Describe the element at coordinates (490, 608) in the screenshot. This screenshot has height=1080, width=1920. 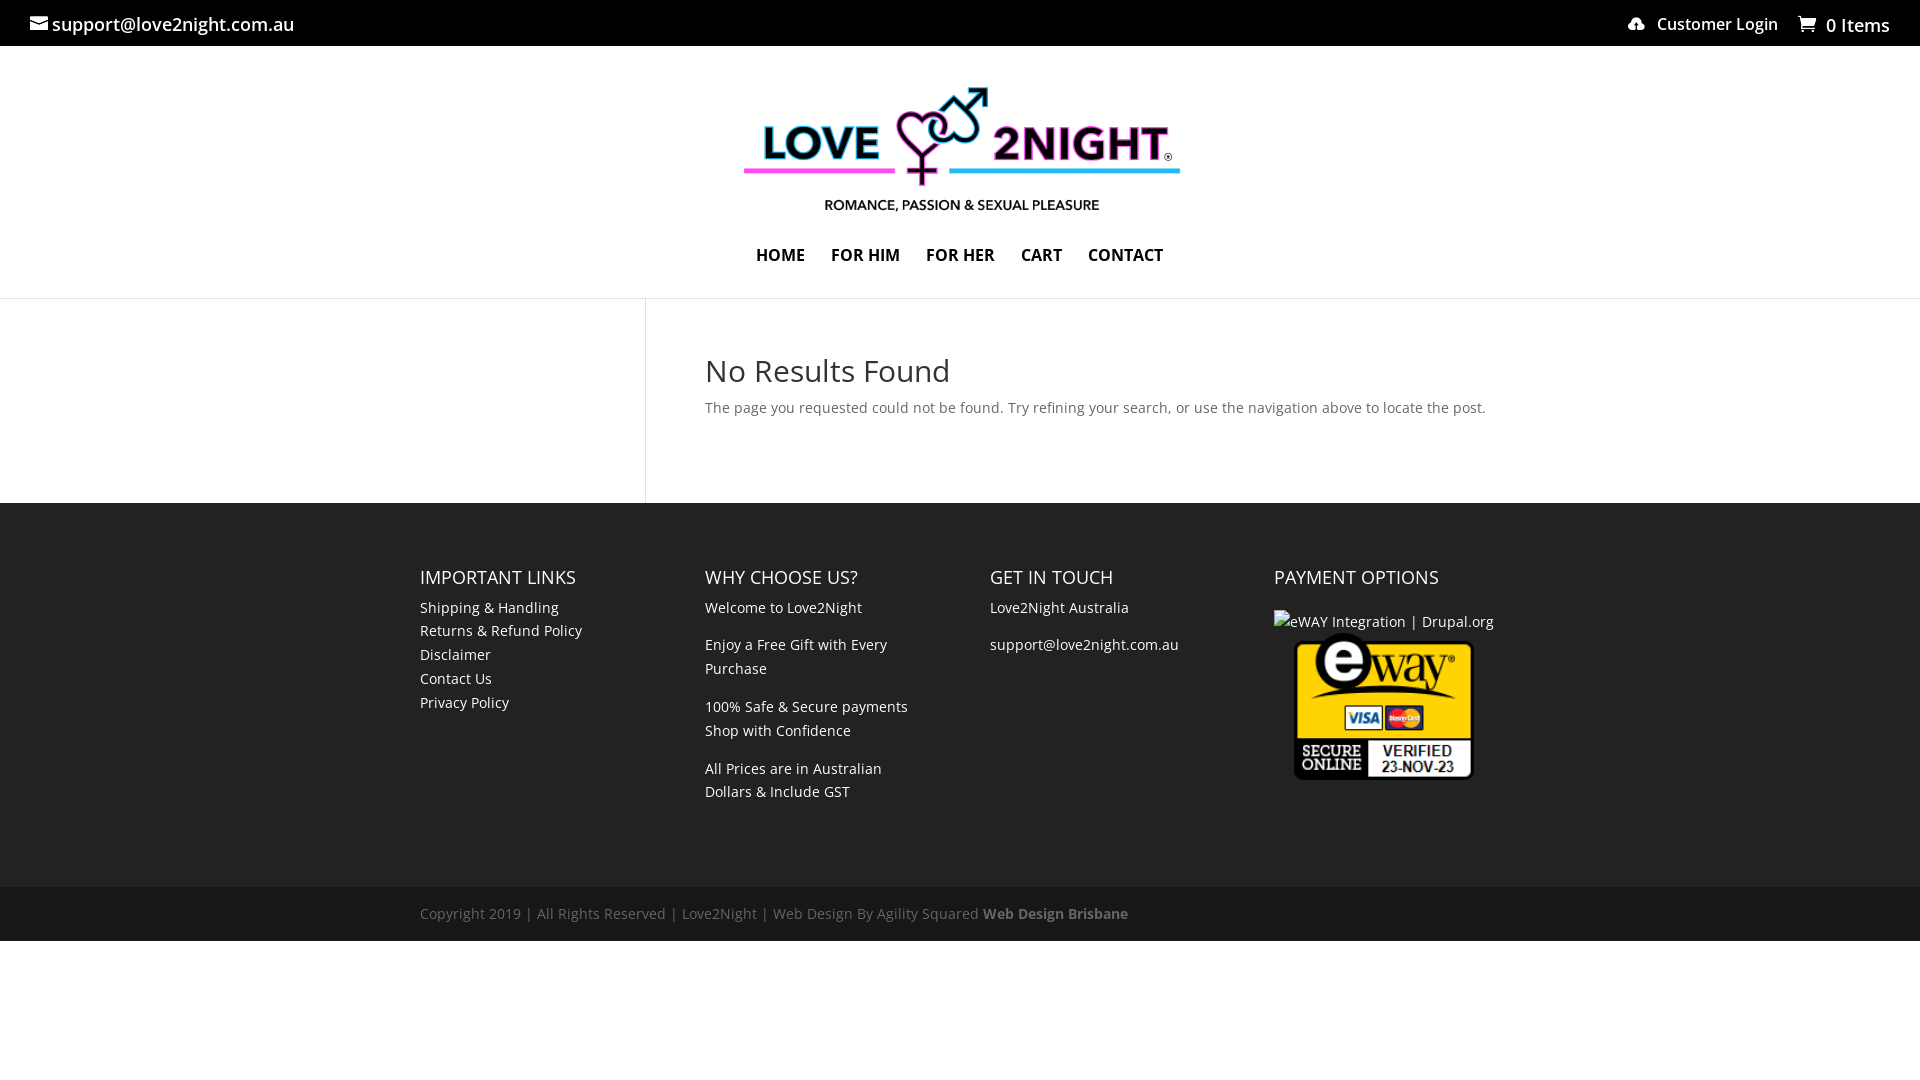
I see `Shipping & Handling` at that location.